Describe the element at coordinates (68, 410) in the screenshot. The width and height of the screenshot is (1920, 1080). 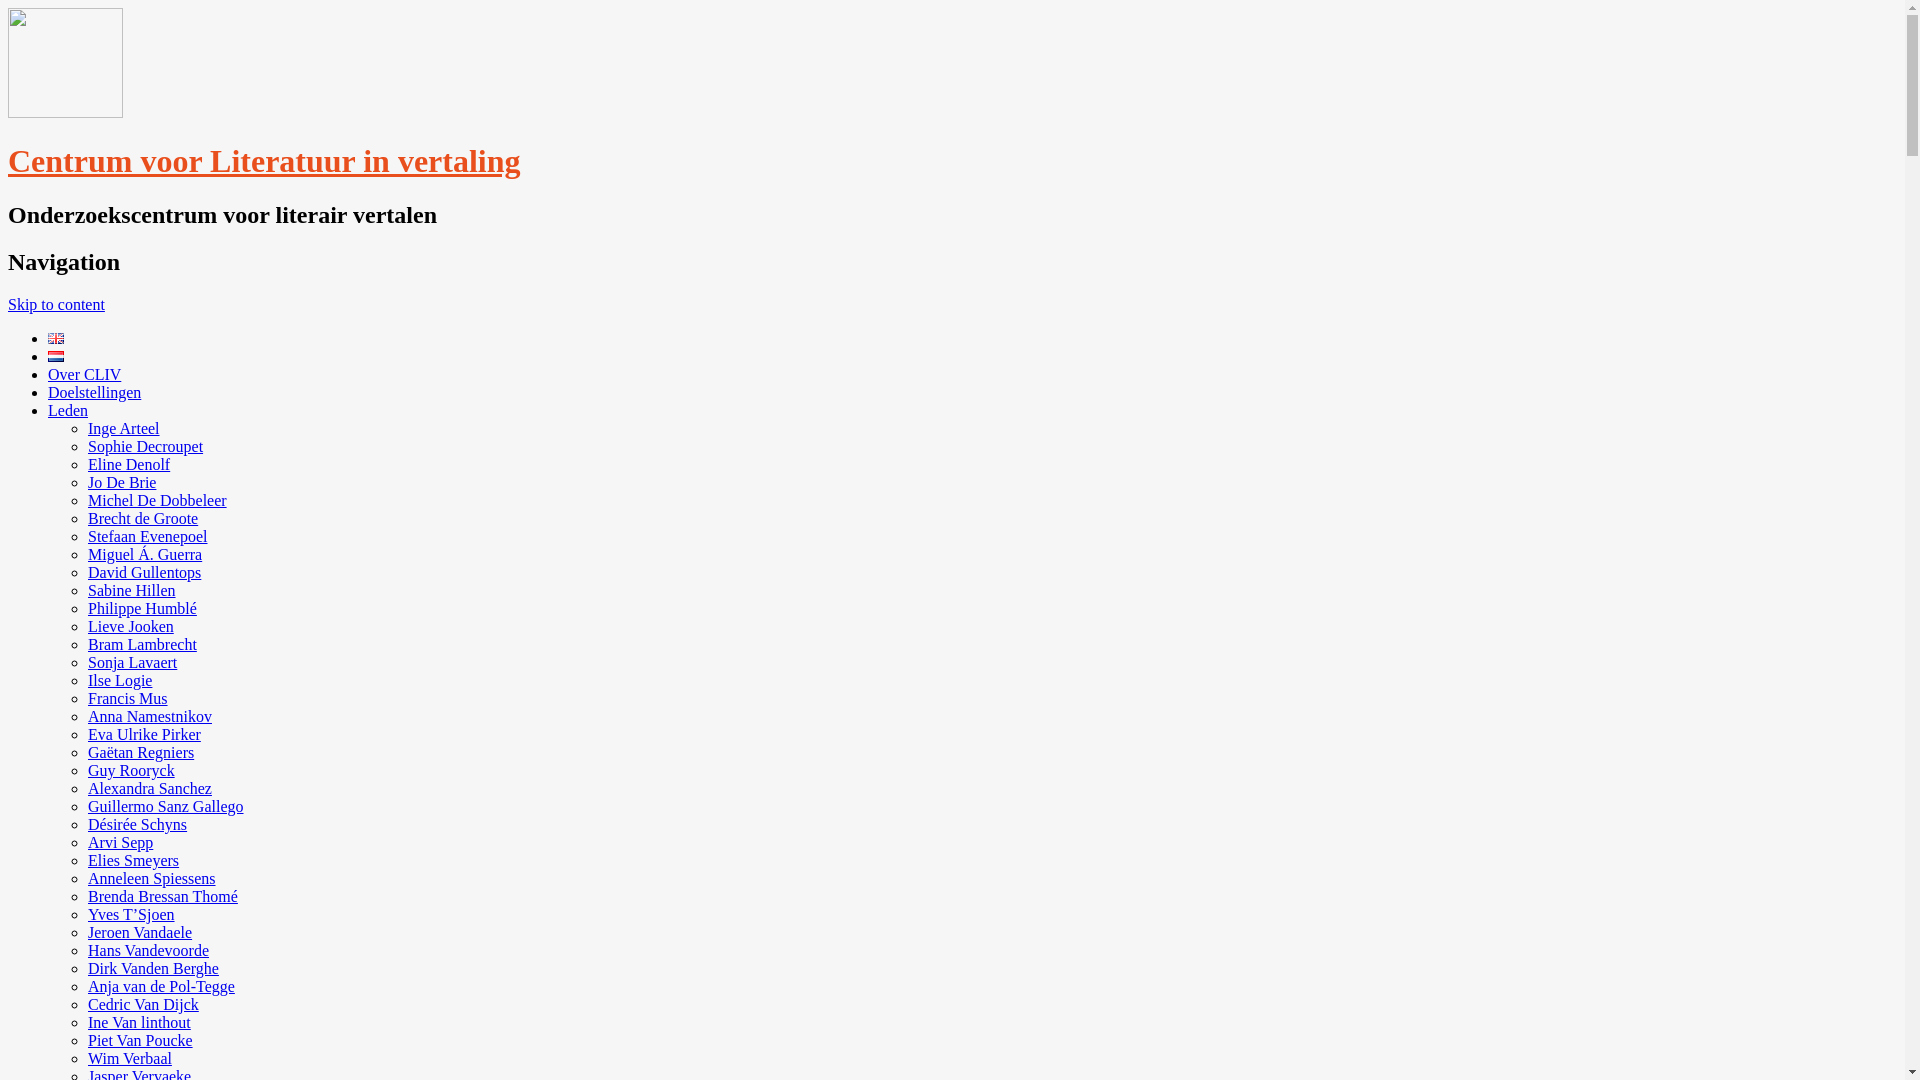
I see `Leden` at that location.